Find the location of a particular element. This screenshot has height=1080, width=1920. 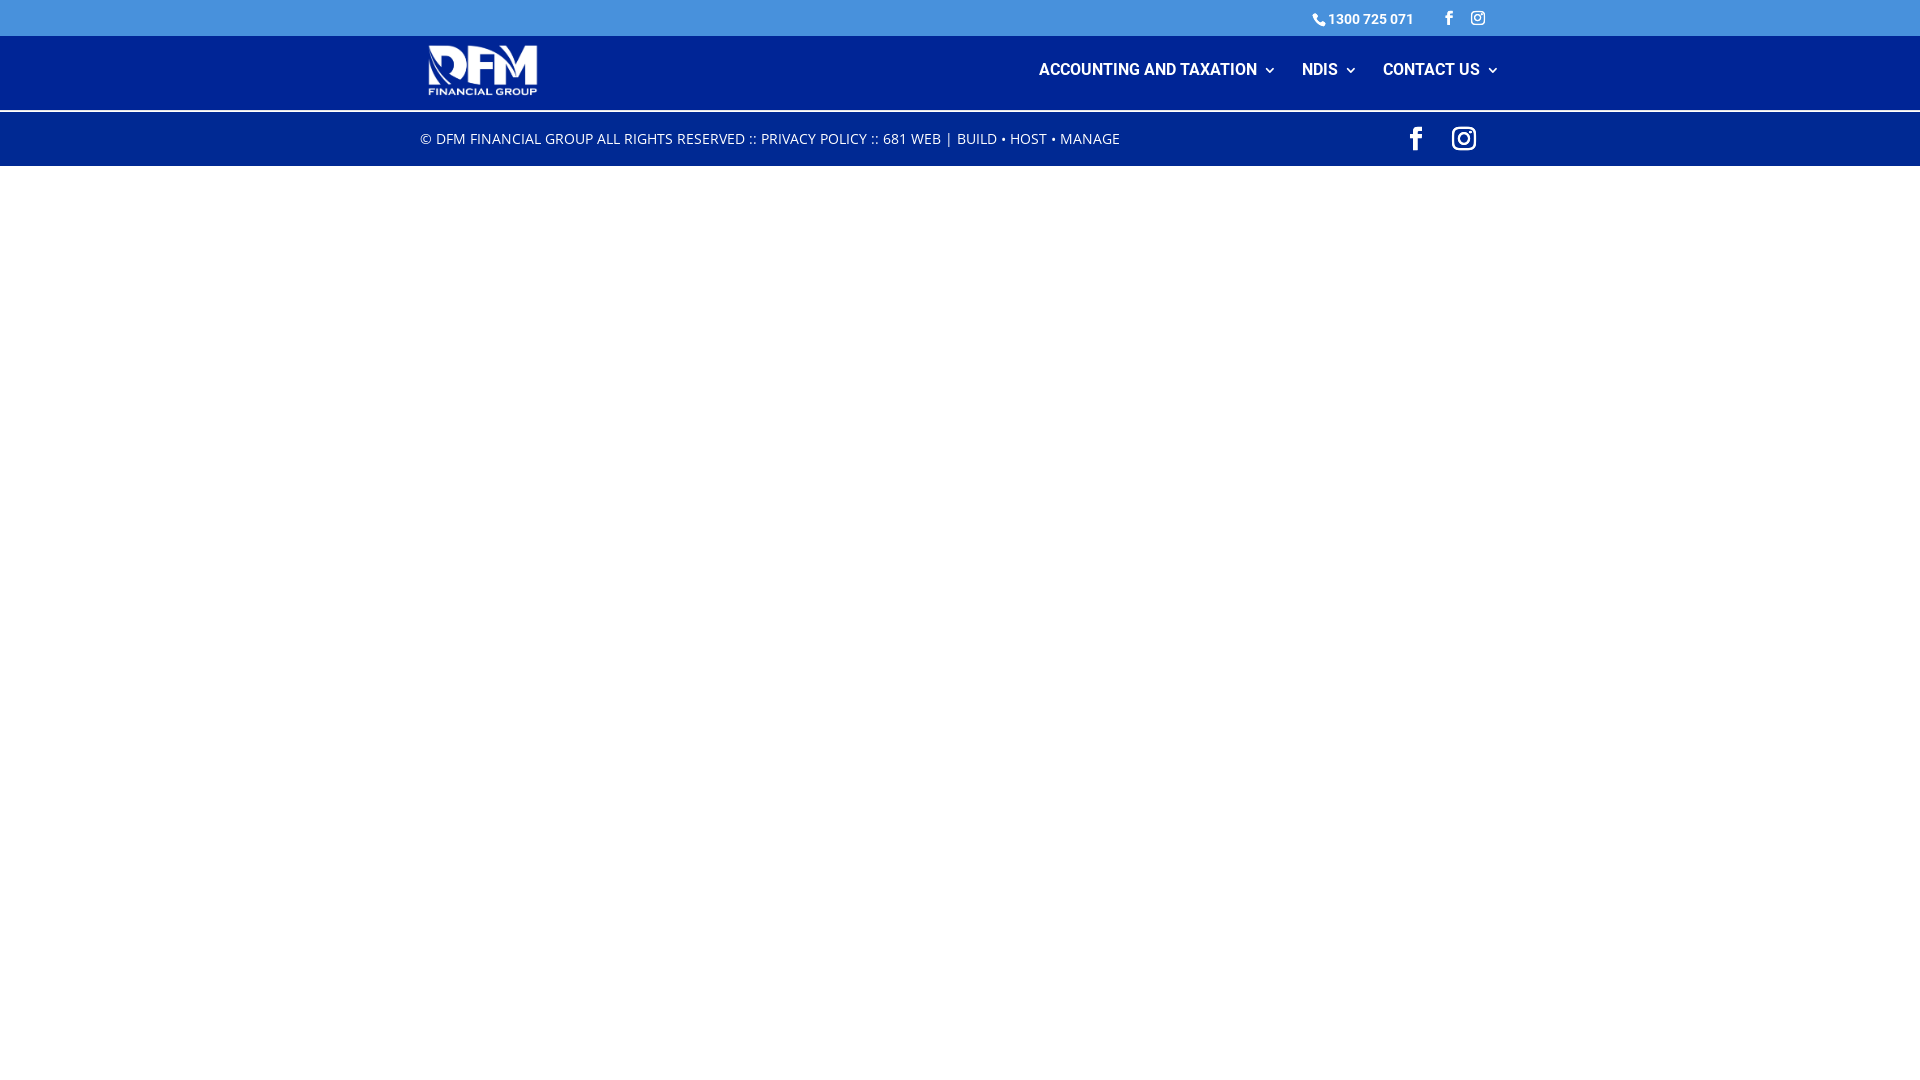

ACCOUNTING AND TAXATION is located at coordinates (1158, 86).